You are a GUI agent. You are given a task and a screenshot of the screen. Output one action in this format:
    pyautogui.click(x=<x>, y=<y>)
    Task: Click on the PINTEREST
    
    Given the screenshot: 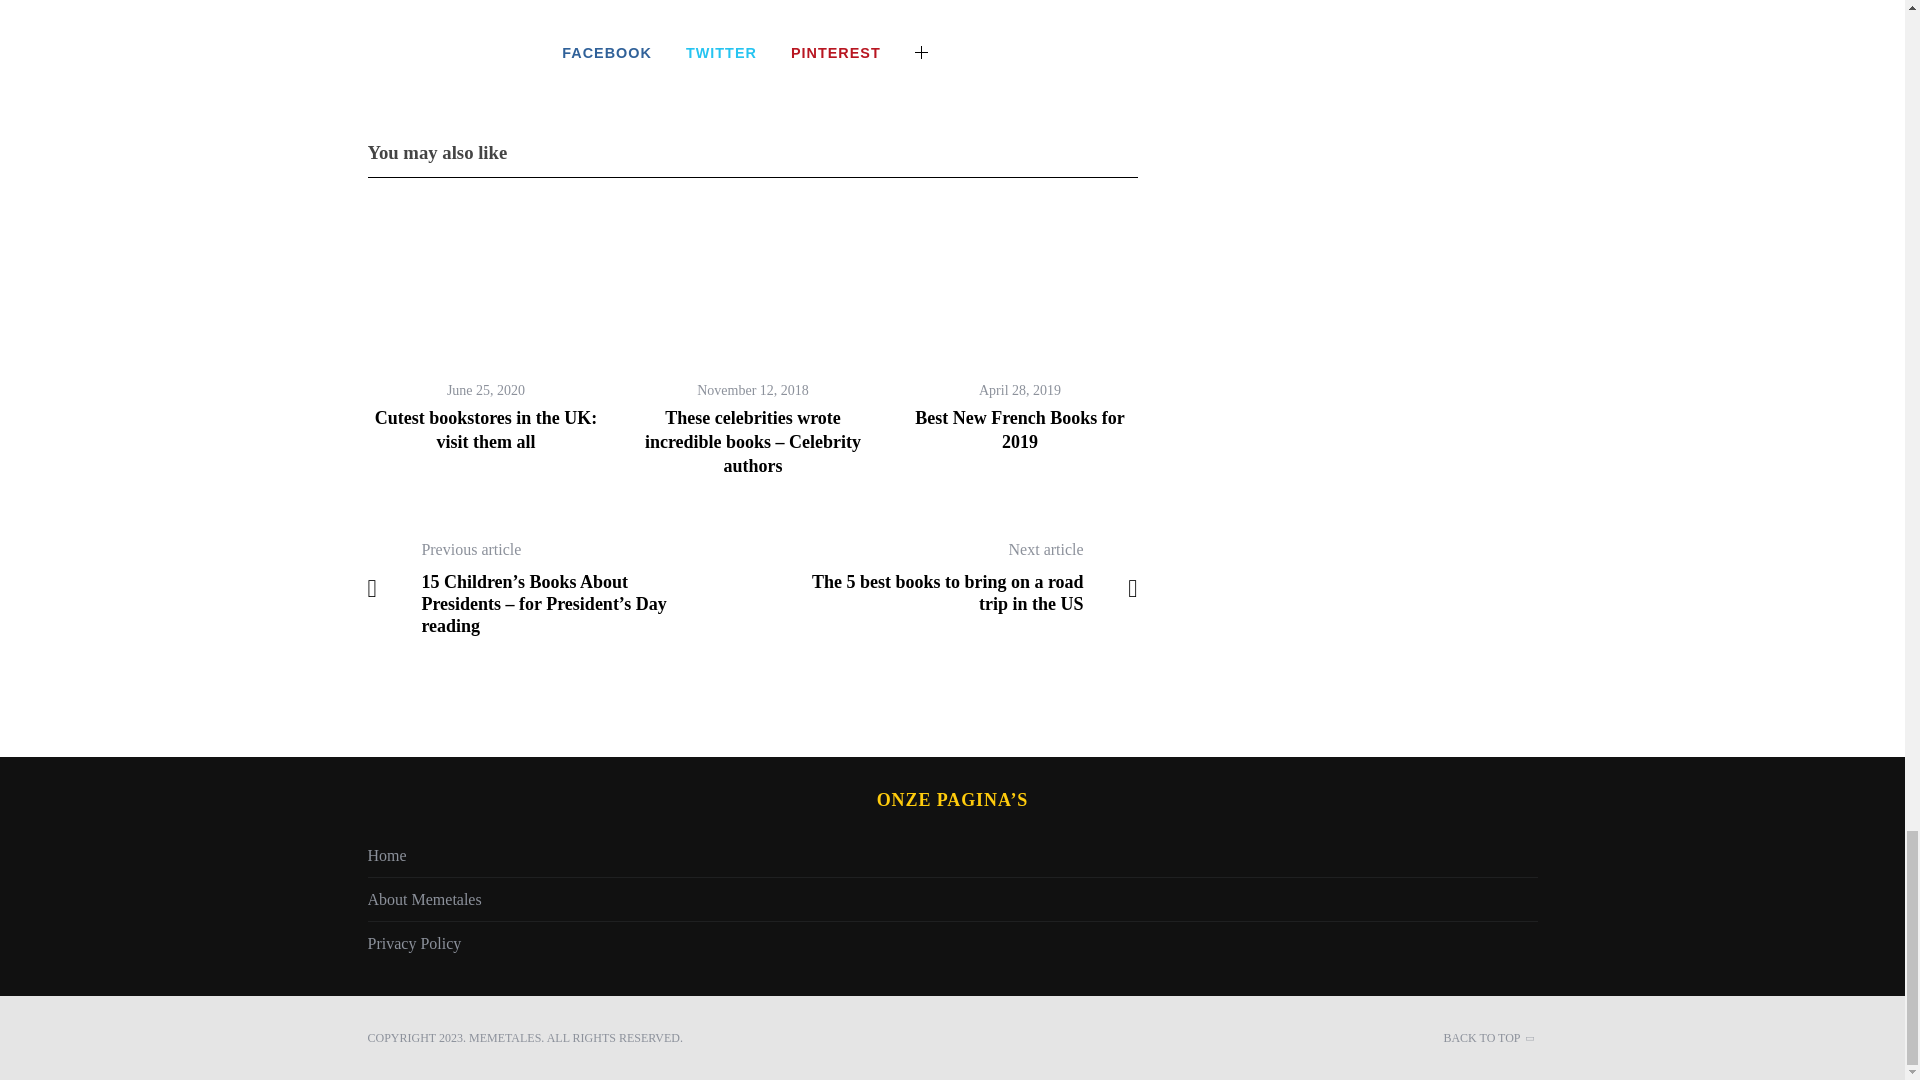 What is the action you would take?
    pyautogui.click(x=836, y=52)
    